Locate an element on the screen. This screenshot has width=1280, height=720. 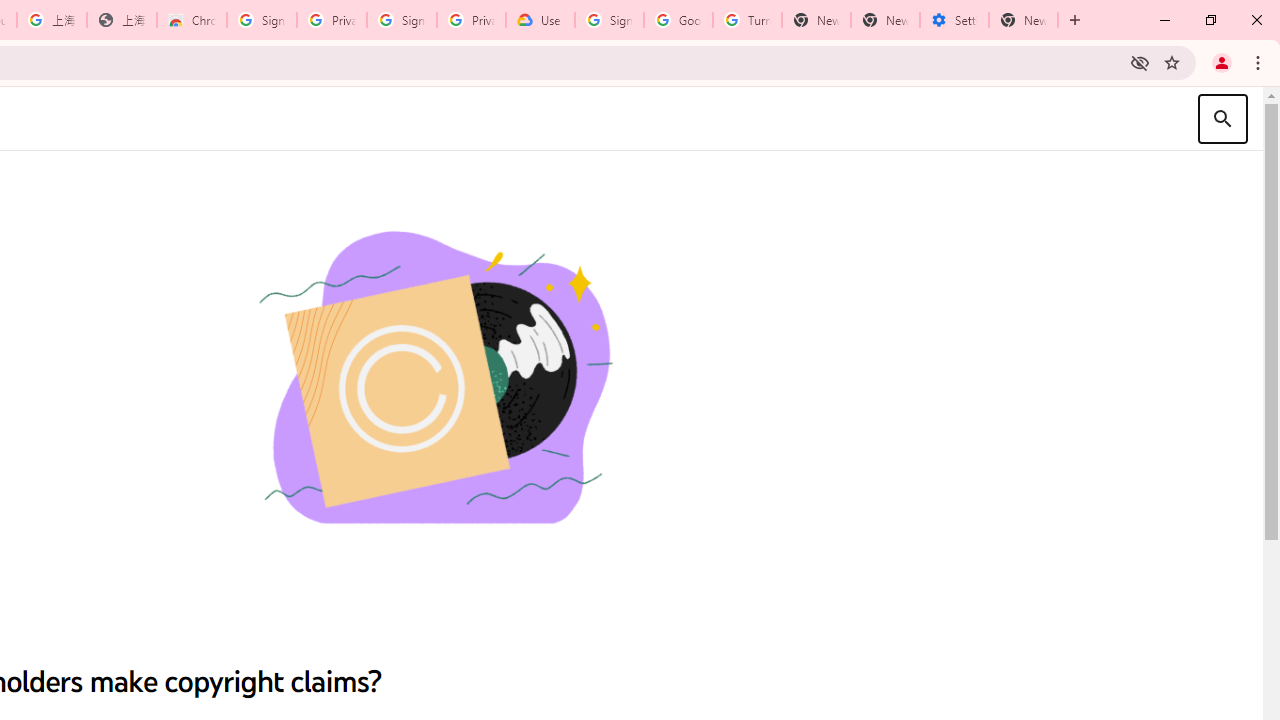
New Tab is located at coordinates (1024, 20).